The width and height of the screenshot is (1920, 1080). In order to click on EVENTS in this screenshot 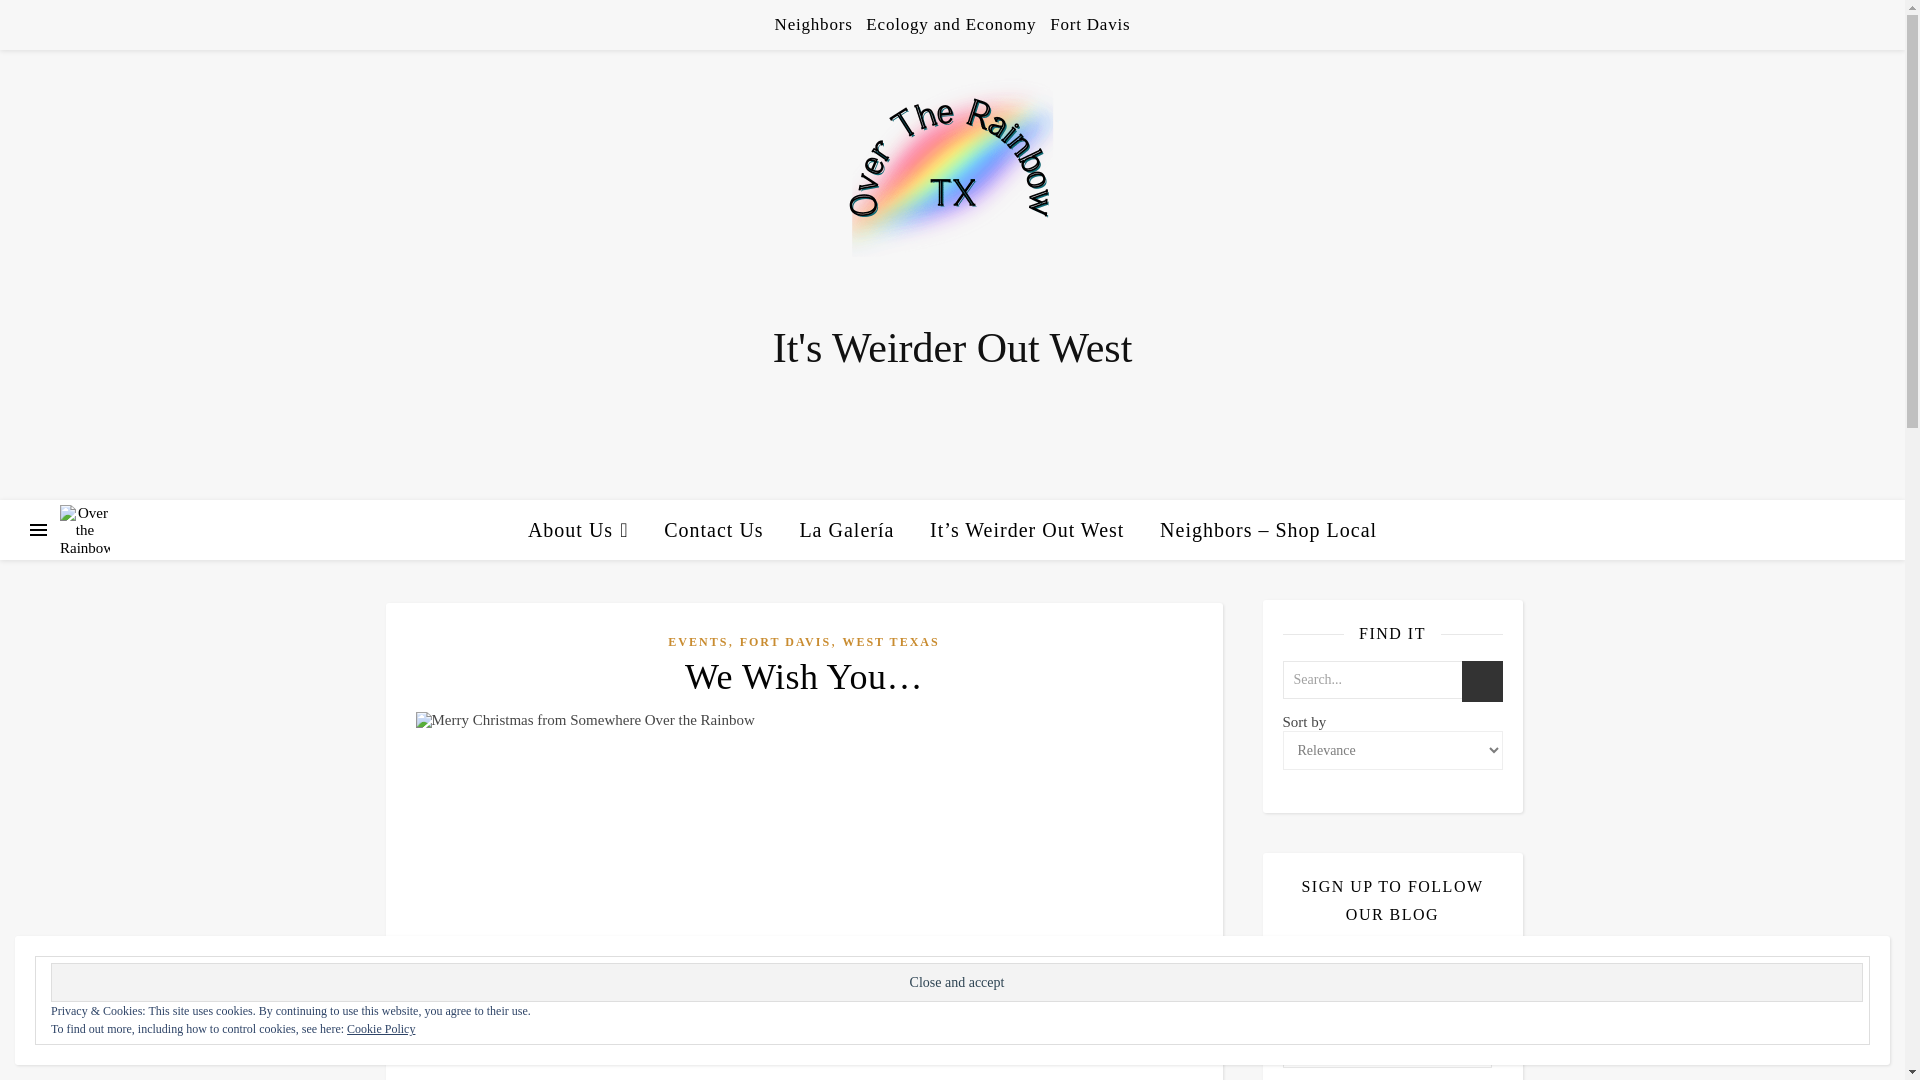, I will do `click(698, 642)`.